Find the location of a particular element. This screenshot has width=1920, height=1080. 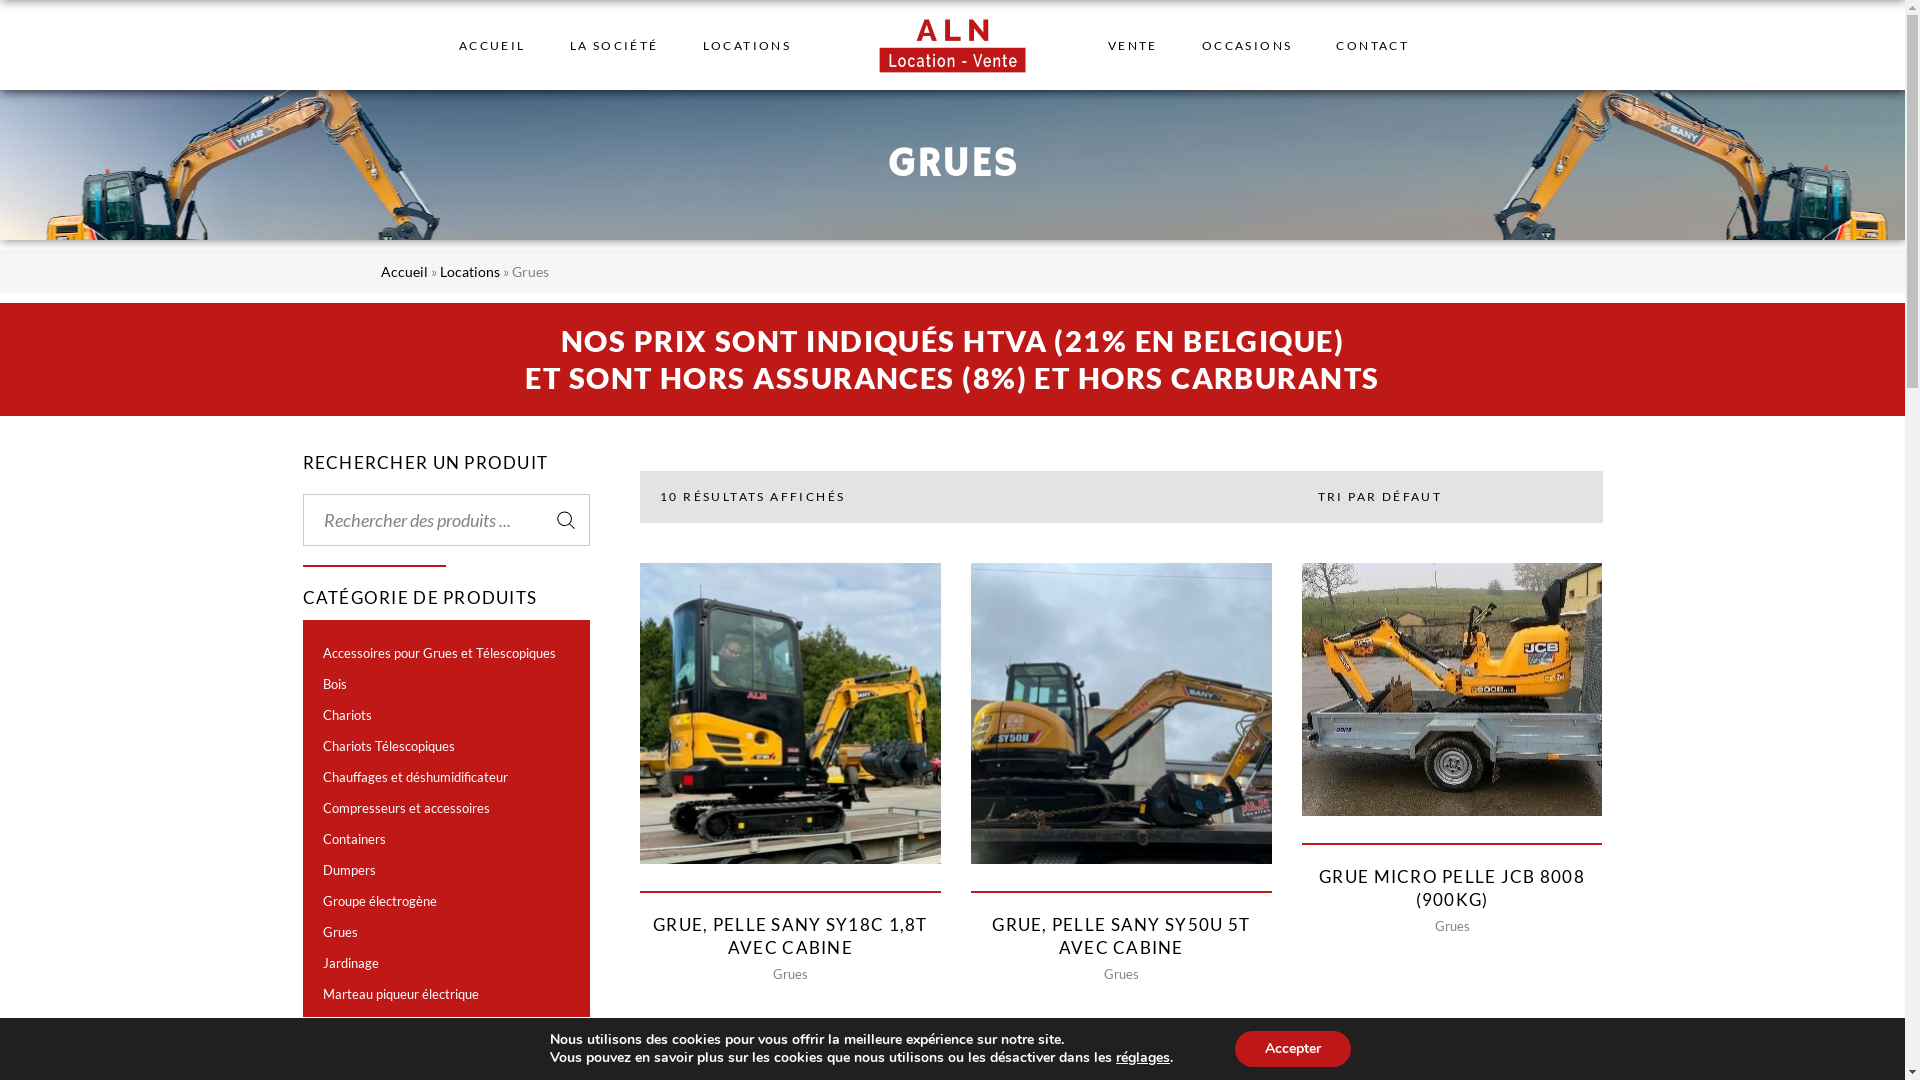

GRUE, PELLE SANY SY50U 5T AVEC CABINE is located at coordinates (1121, 936).